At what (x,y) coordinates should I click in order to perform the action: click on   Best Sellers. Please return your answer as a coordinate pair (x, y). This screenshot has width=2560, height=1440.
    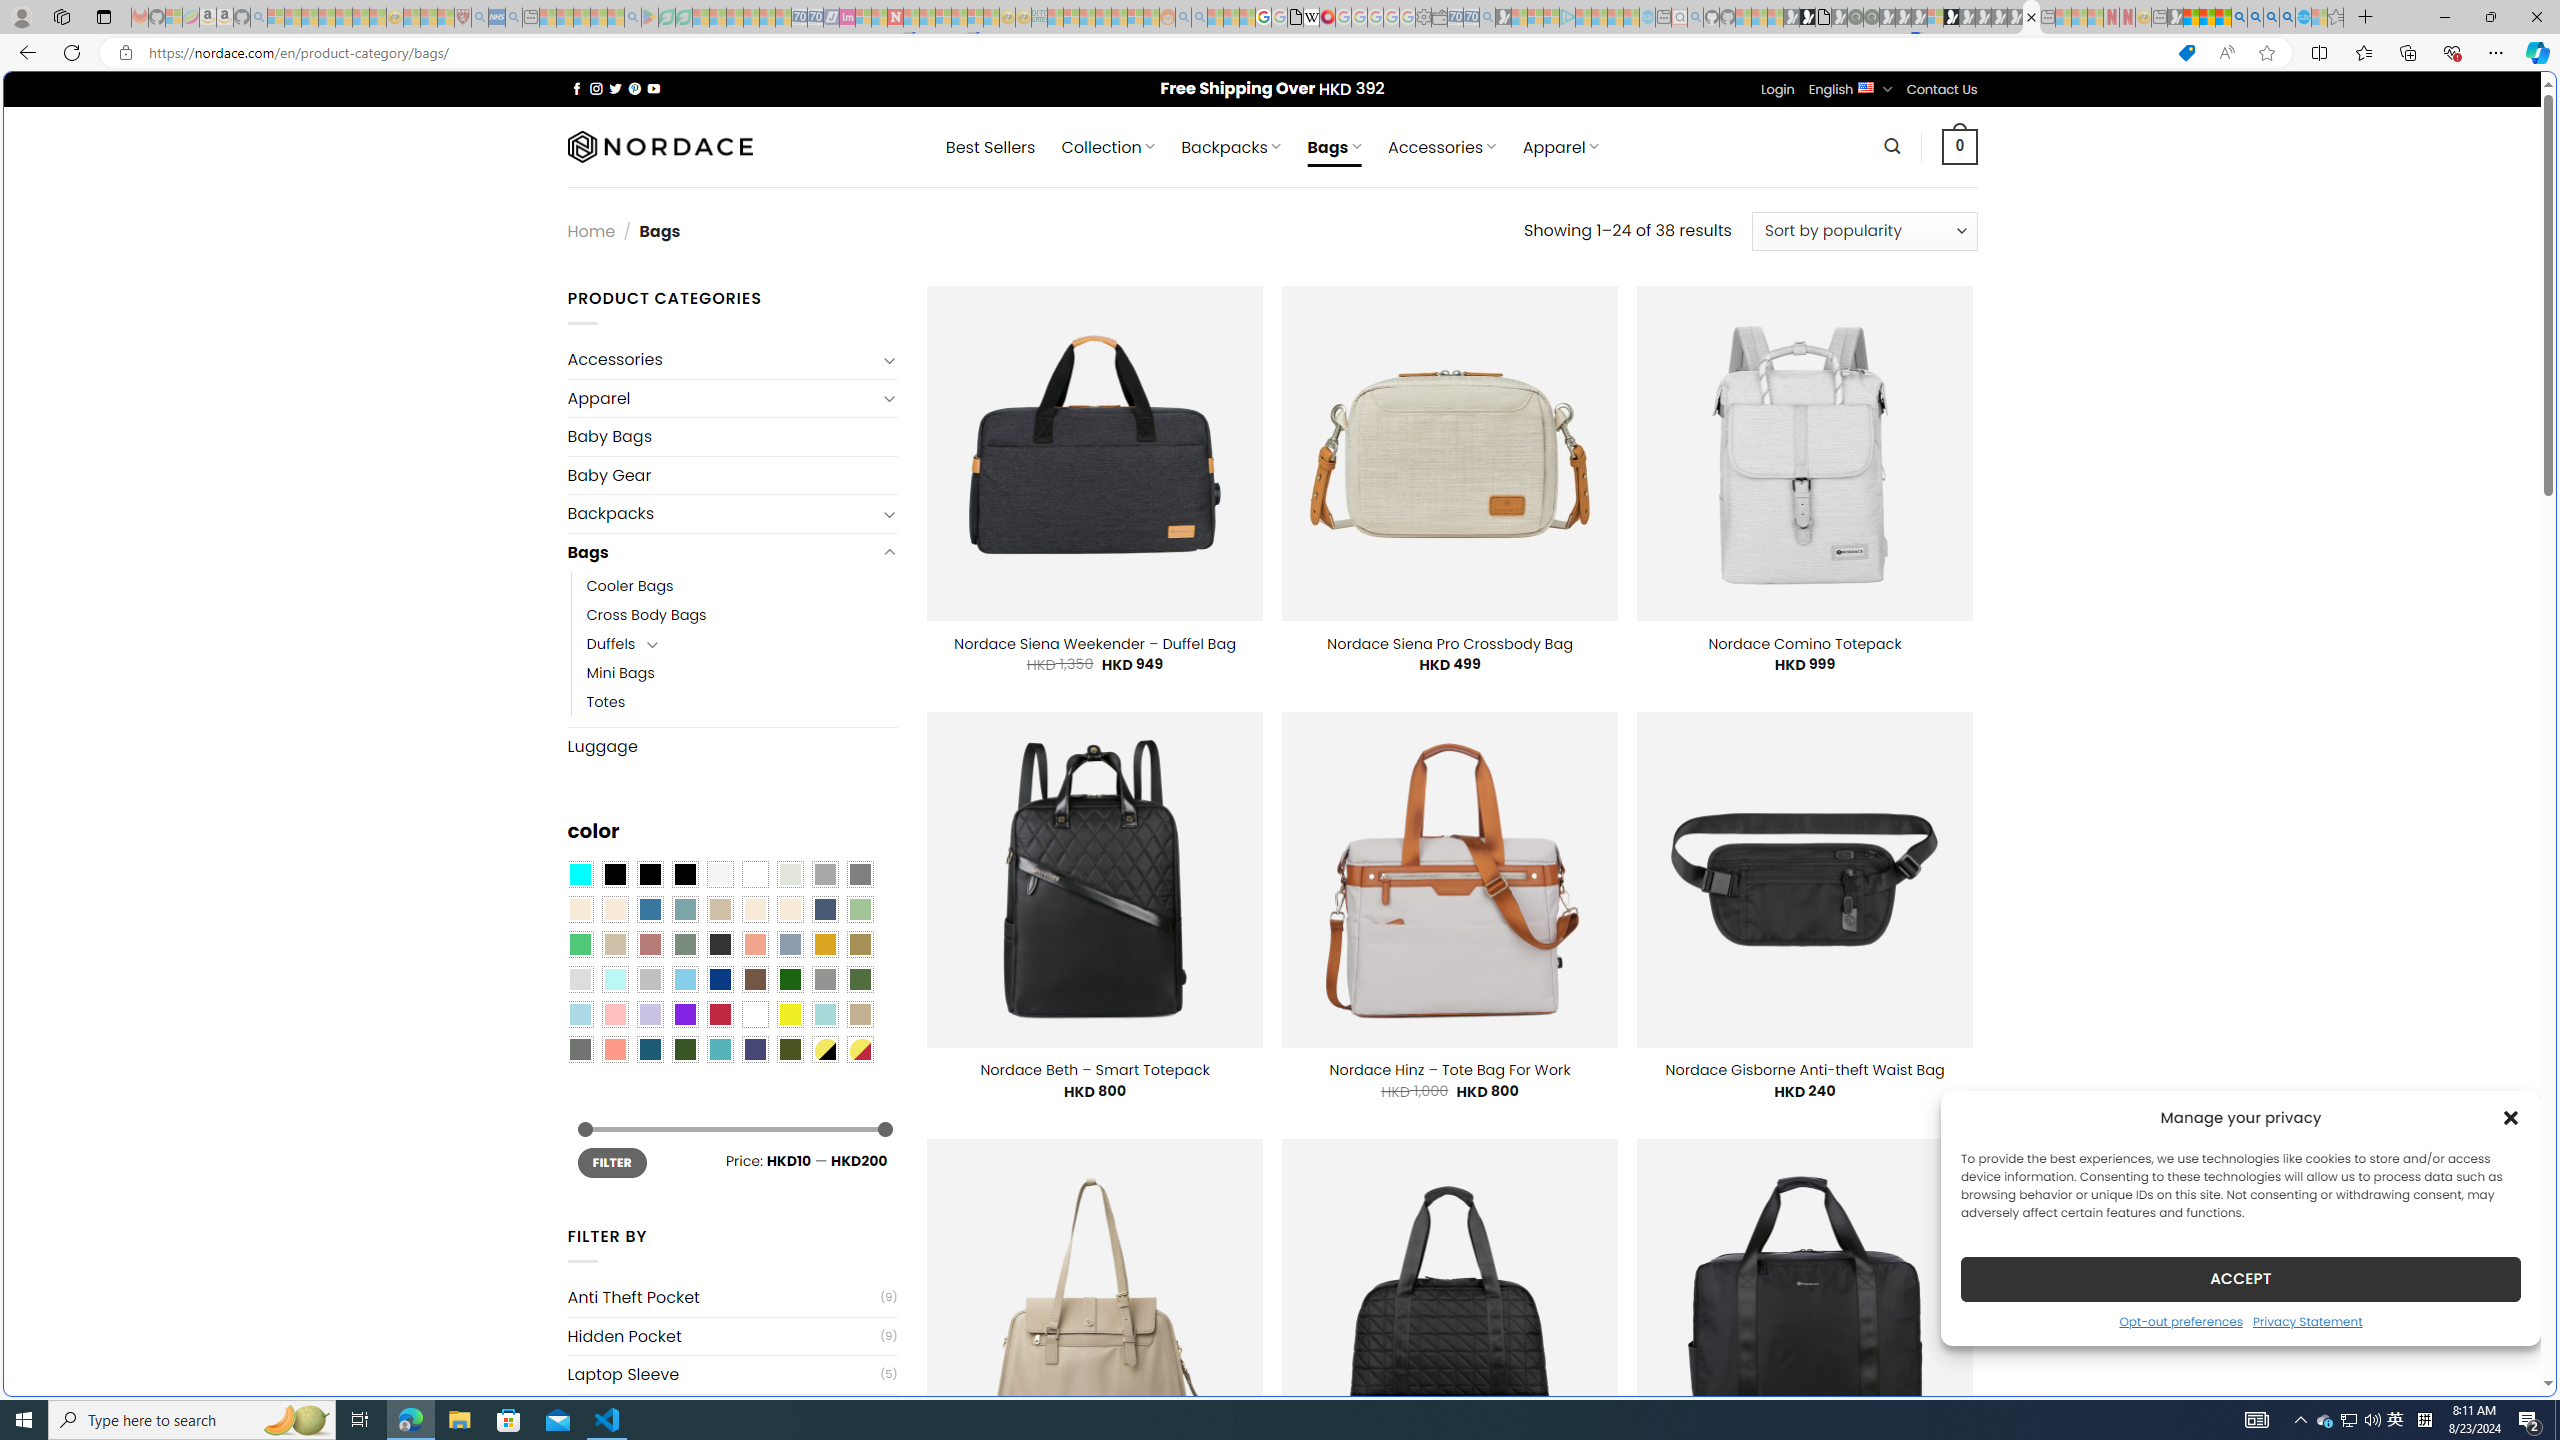
    Looking at the image, I should click on (990, 147).